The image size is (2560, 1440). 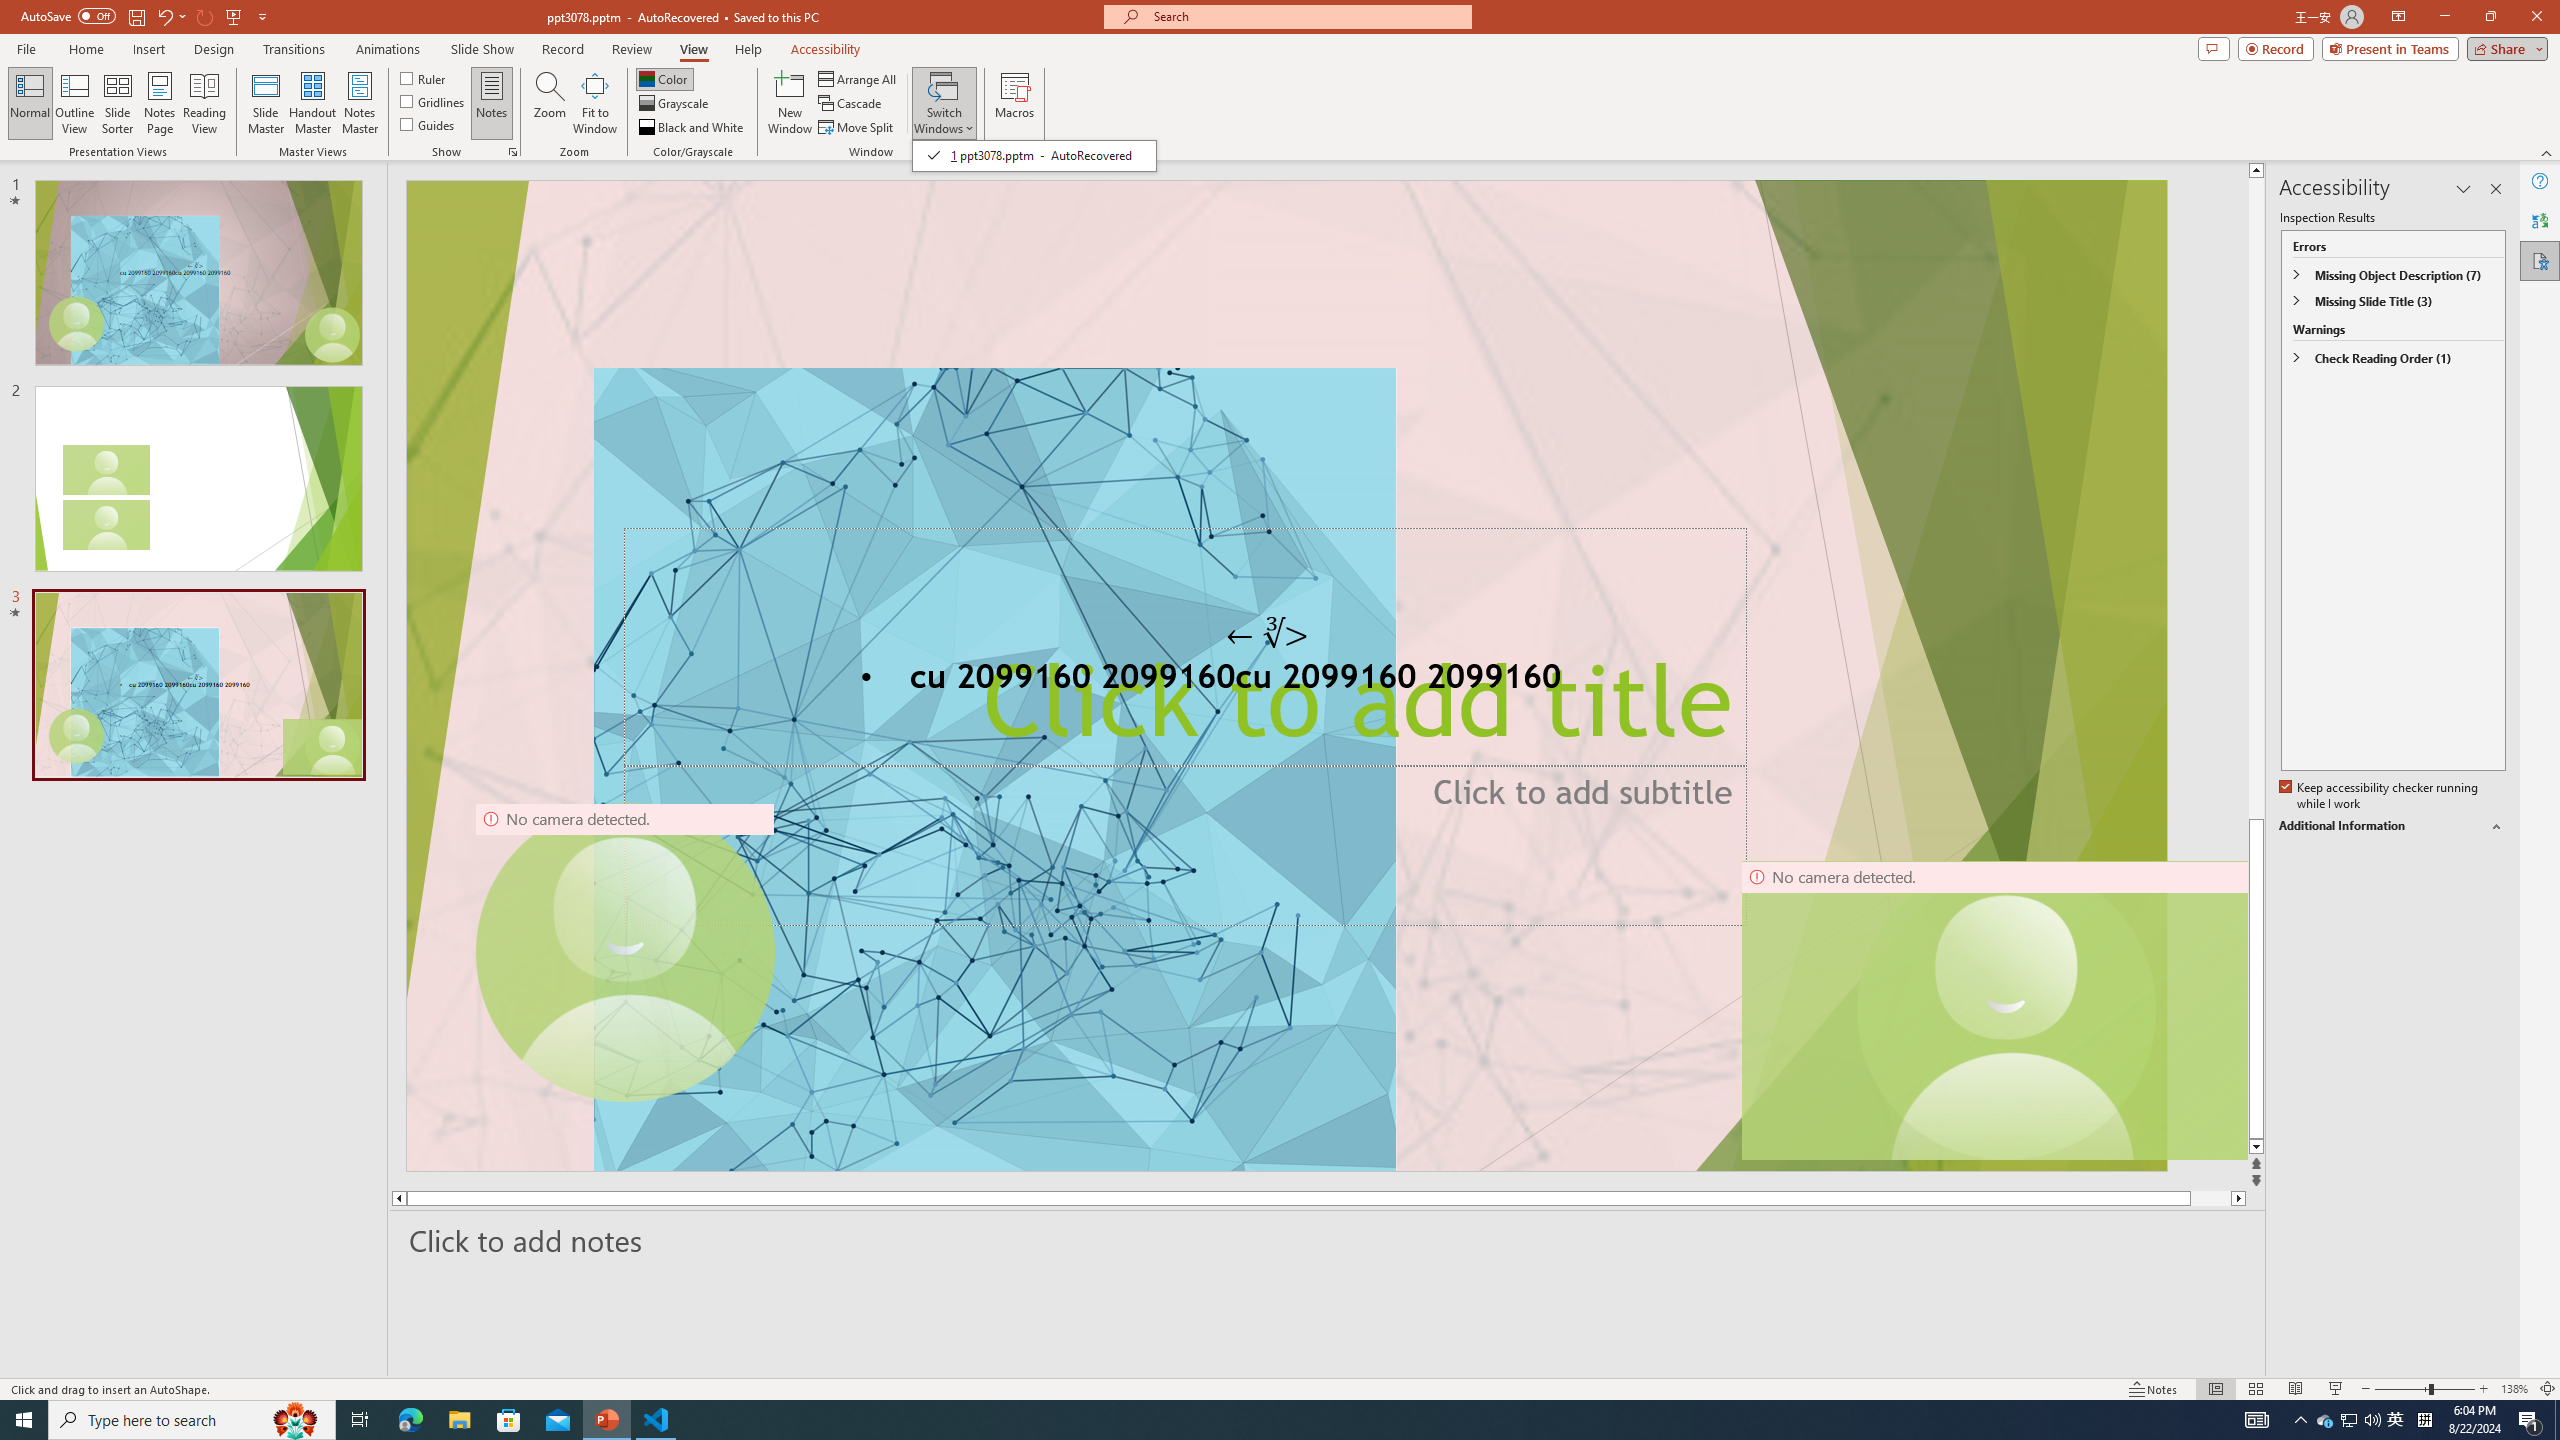 What do you see at coordinates (2380, 796) in the screenshot?
I see `Keep accessibility checker running while I work` at bounding box center [2380, 796].